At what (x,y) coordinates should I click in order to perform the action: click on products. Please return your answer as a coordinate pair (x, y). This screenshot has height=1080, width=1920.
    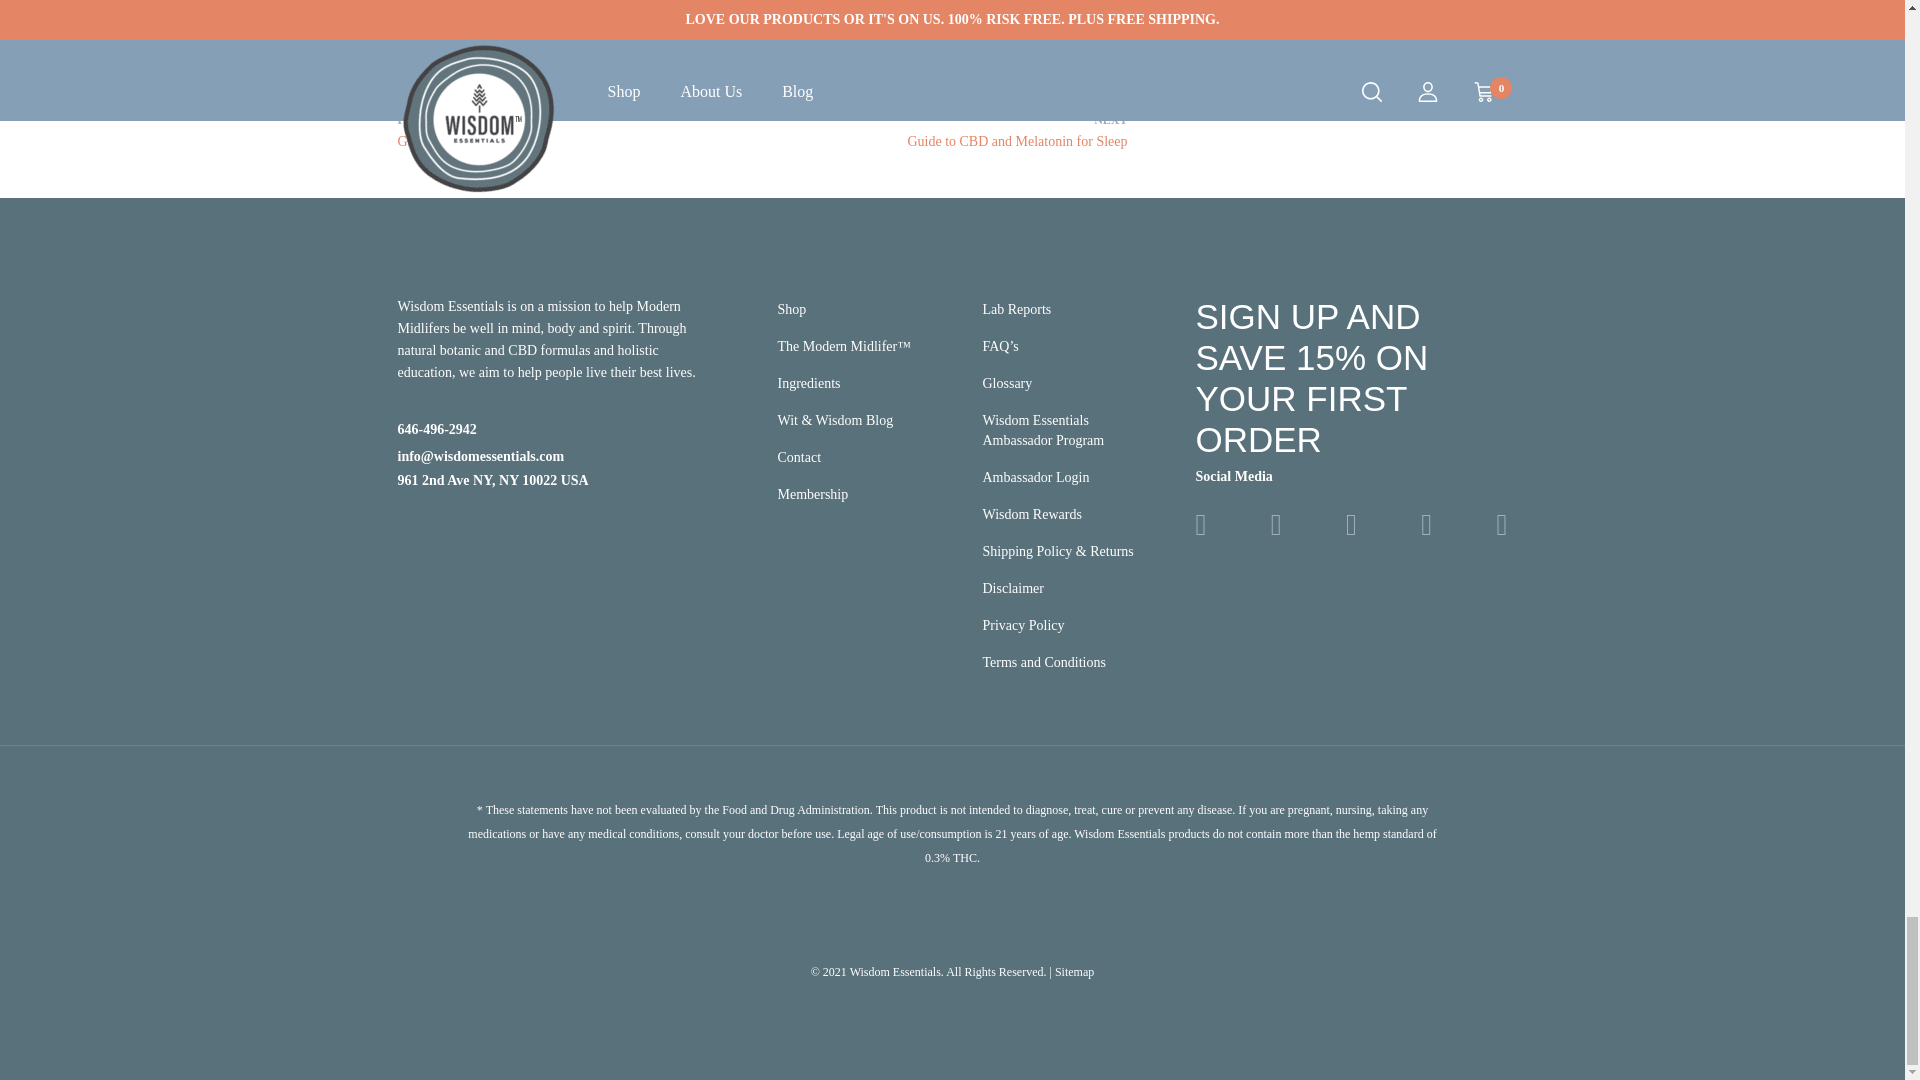
    Looking at the image, I should click on (944, 130).